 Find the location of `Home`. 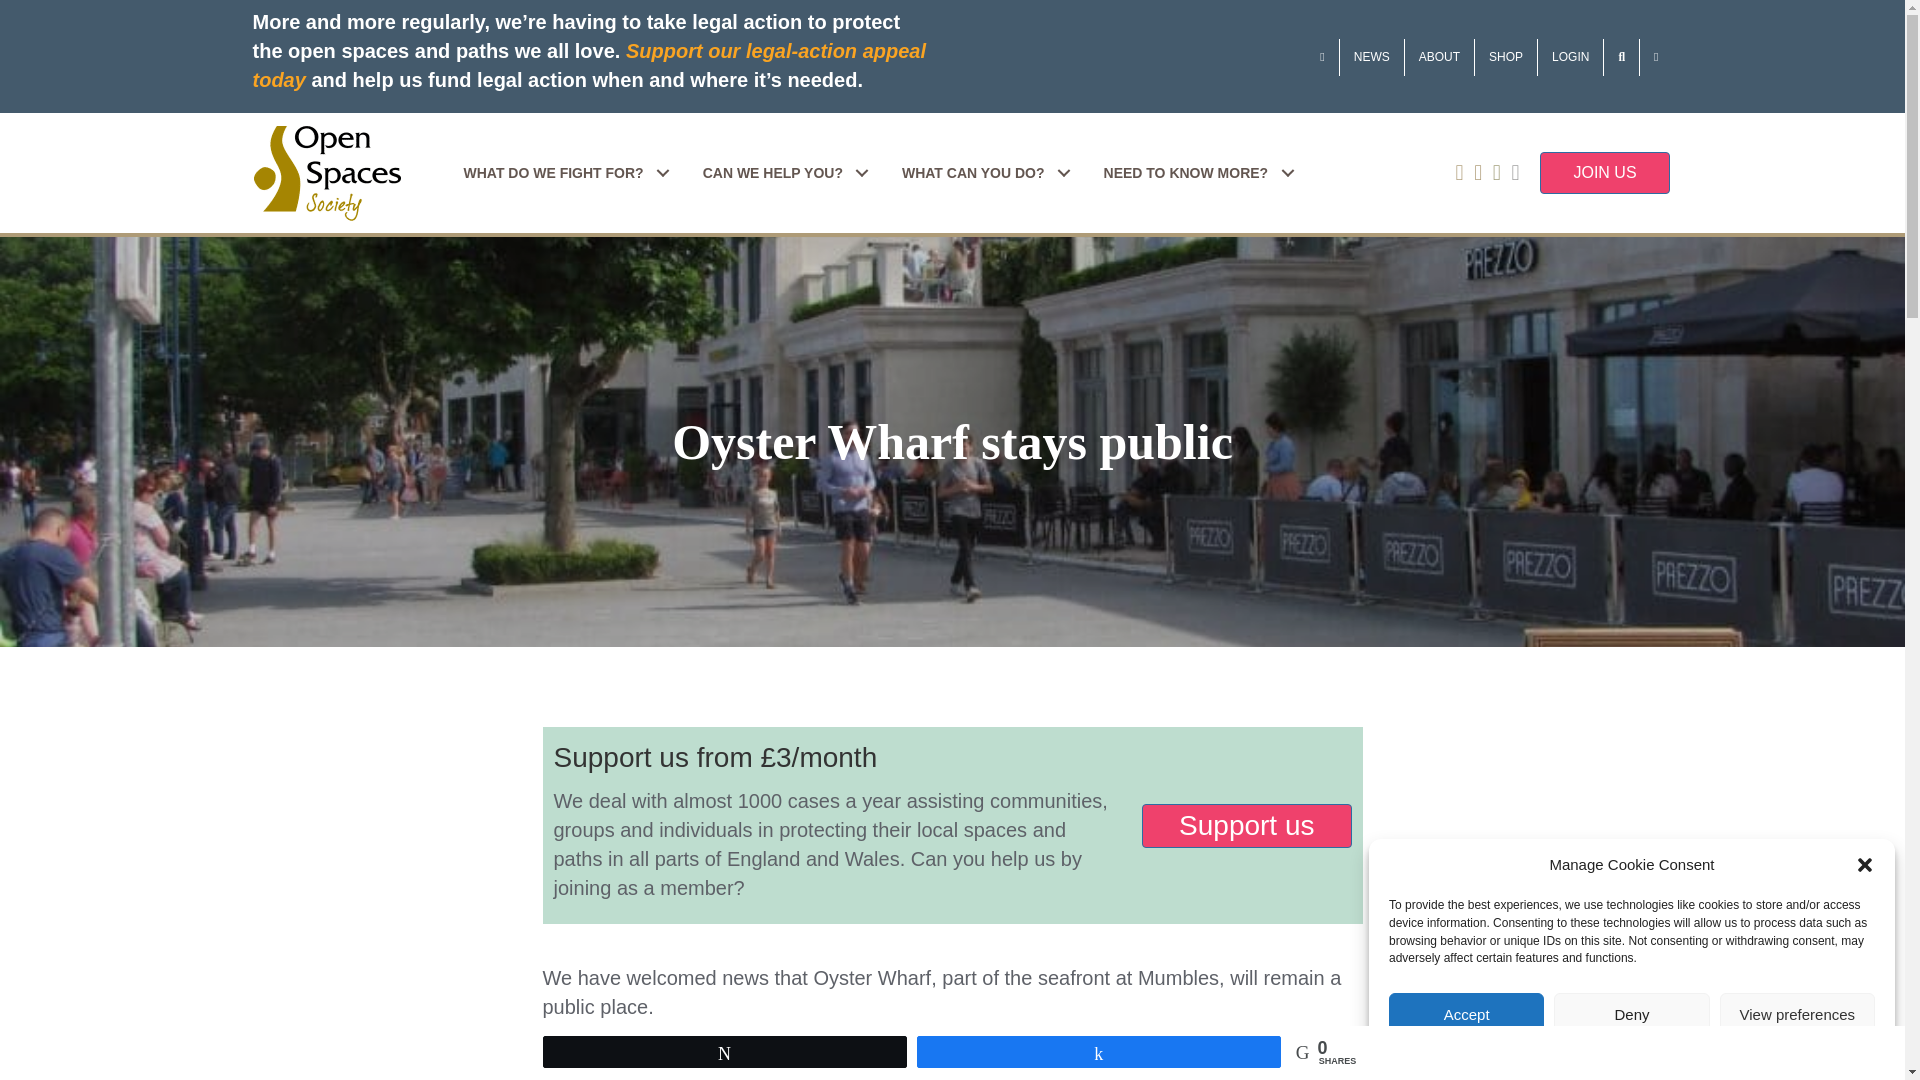

Home is located at coordinates (1322, 56).